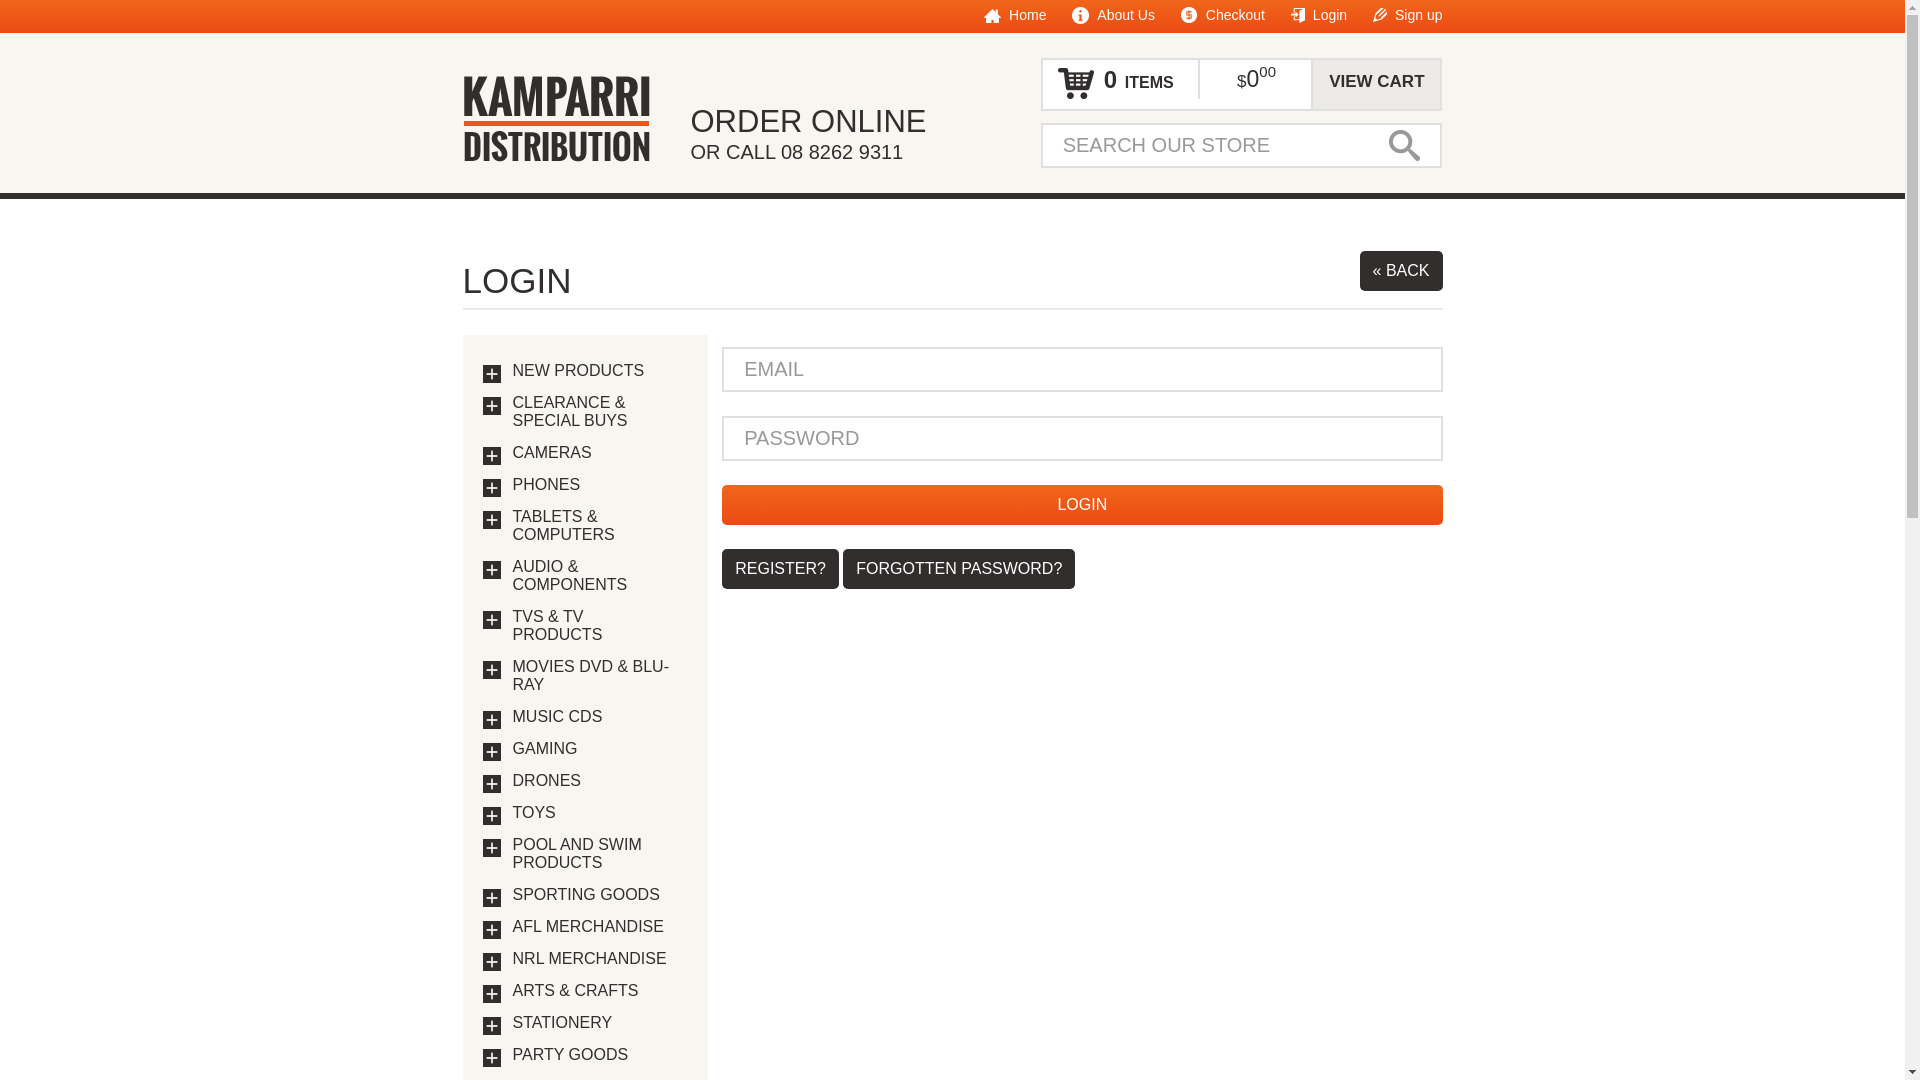  What do you see at coordinates (600, 371) in the screenshot?
I see `NEW PRODUCTS` at bounding box center [600, 371].